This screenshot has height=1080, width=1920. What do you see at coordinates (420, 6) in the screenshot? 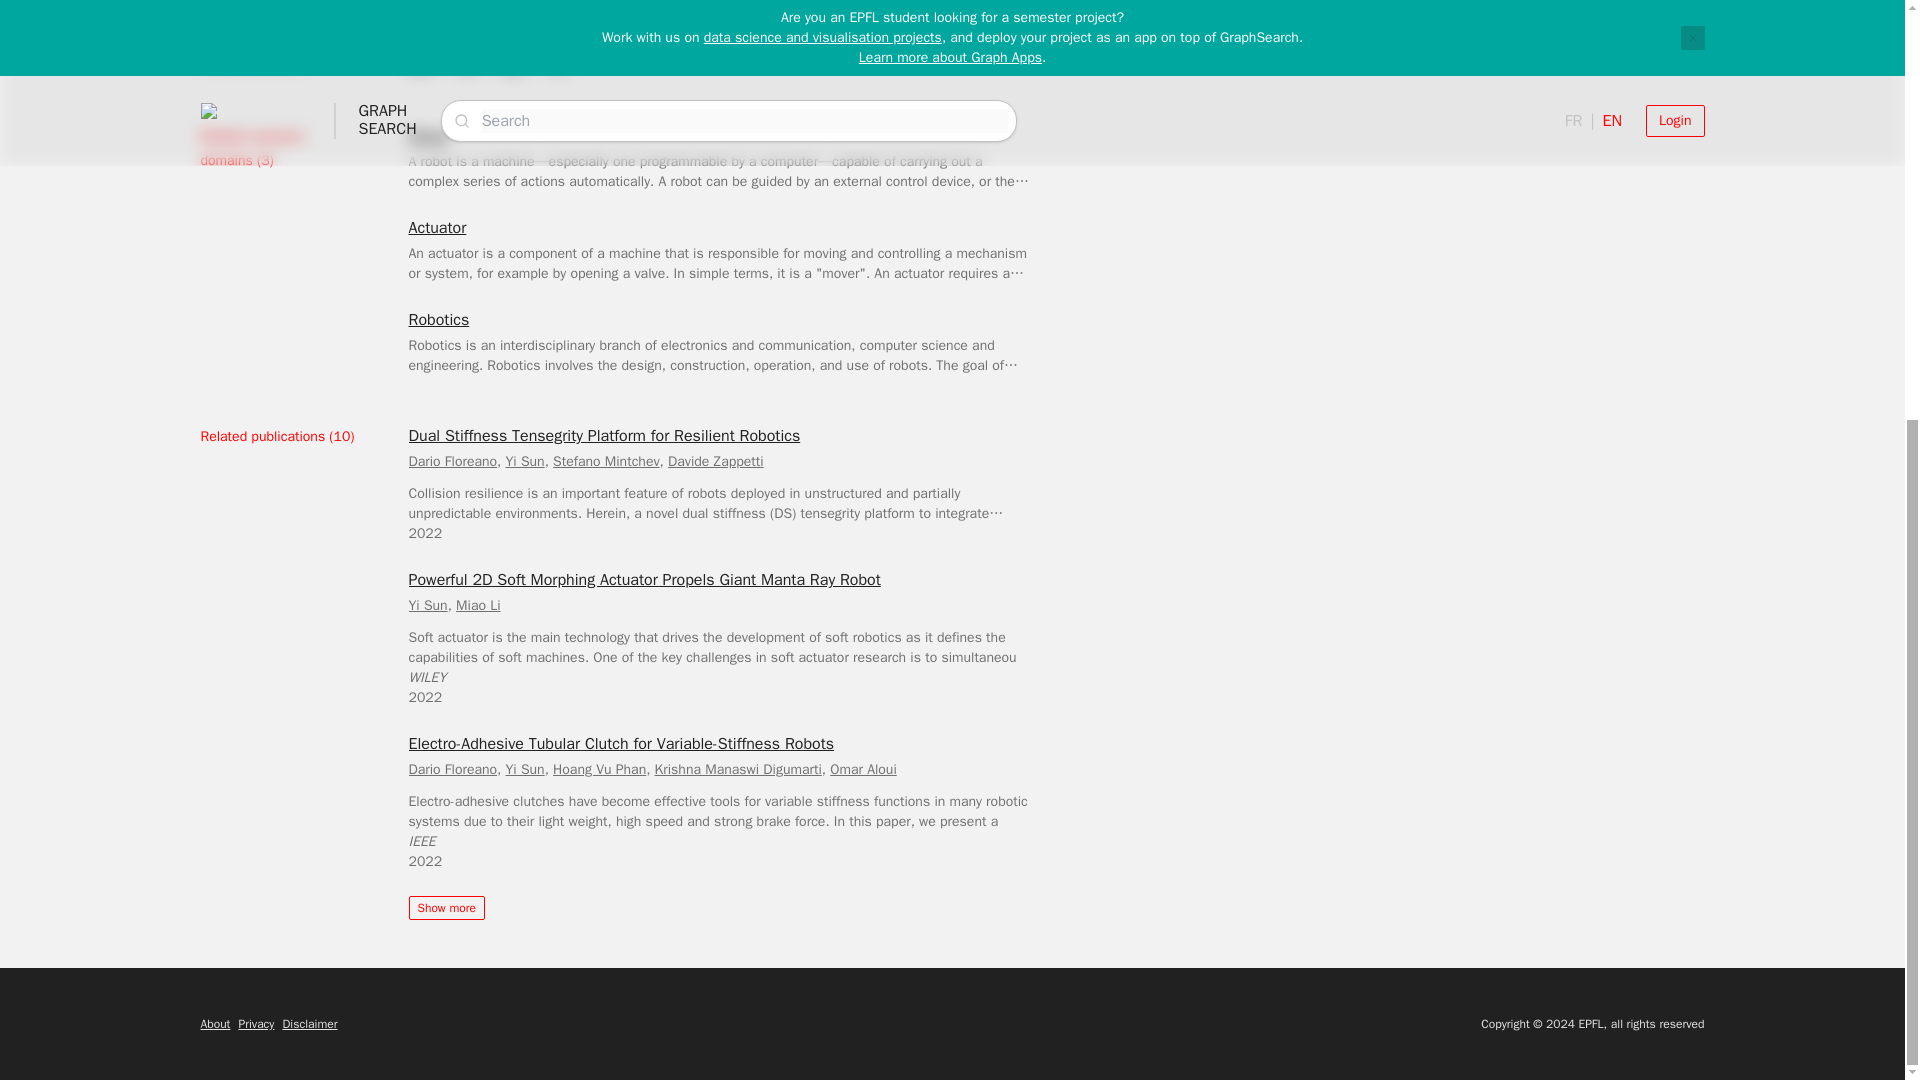
I see `EPFL` at bounding box center [420, 6].